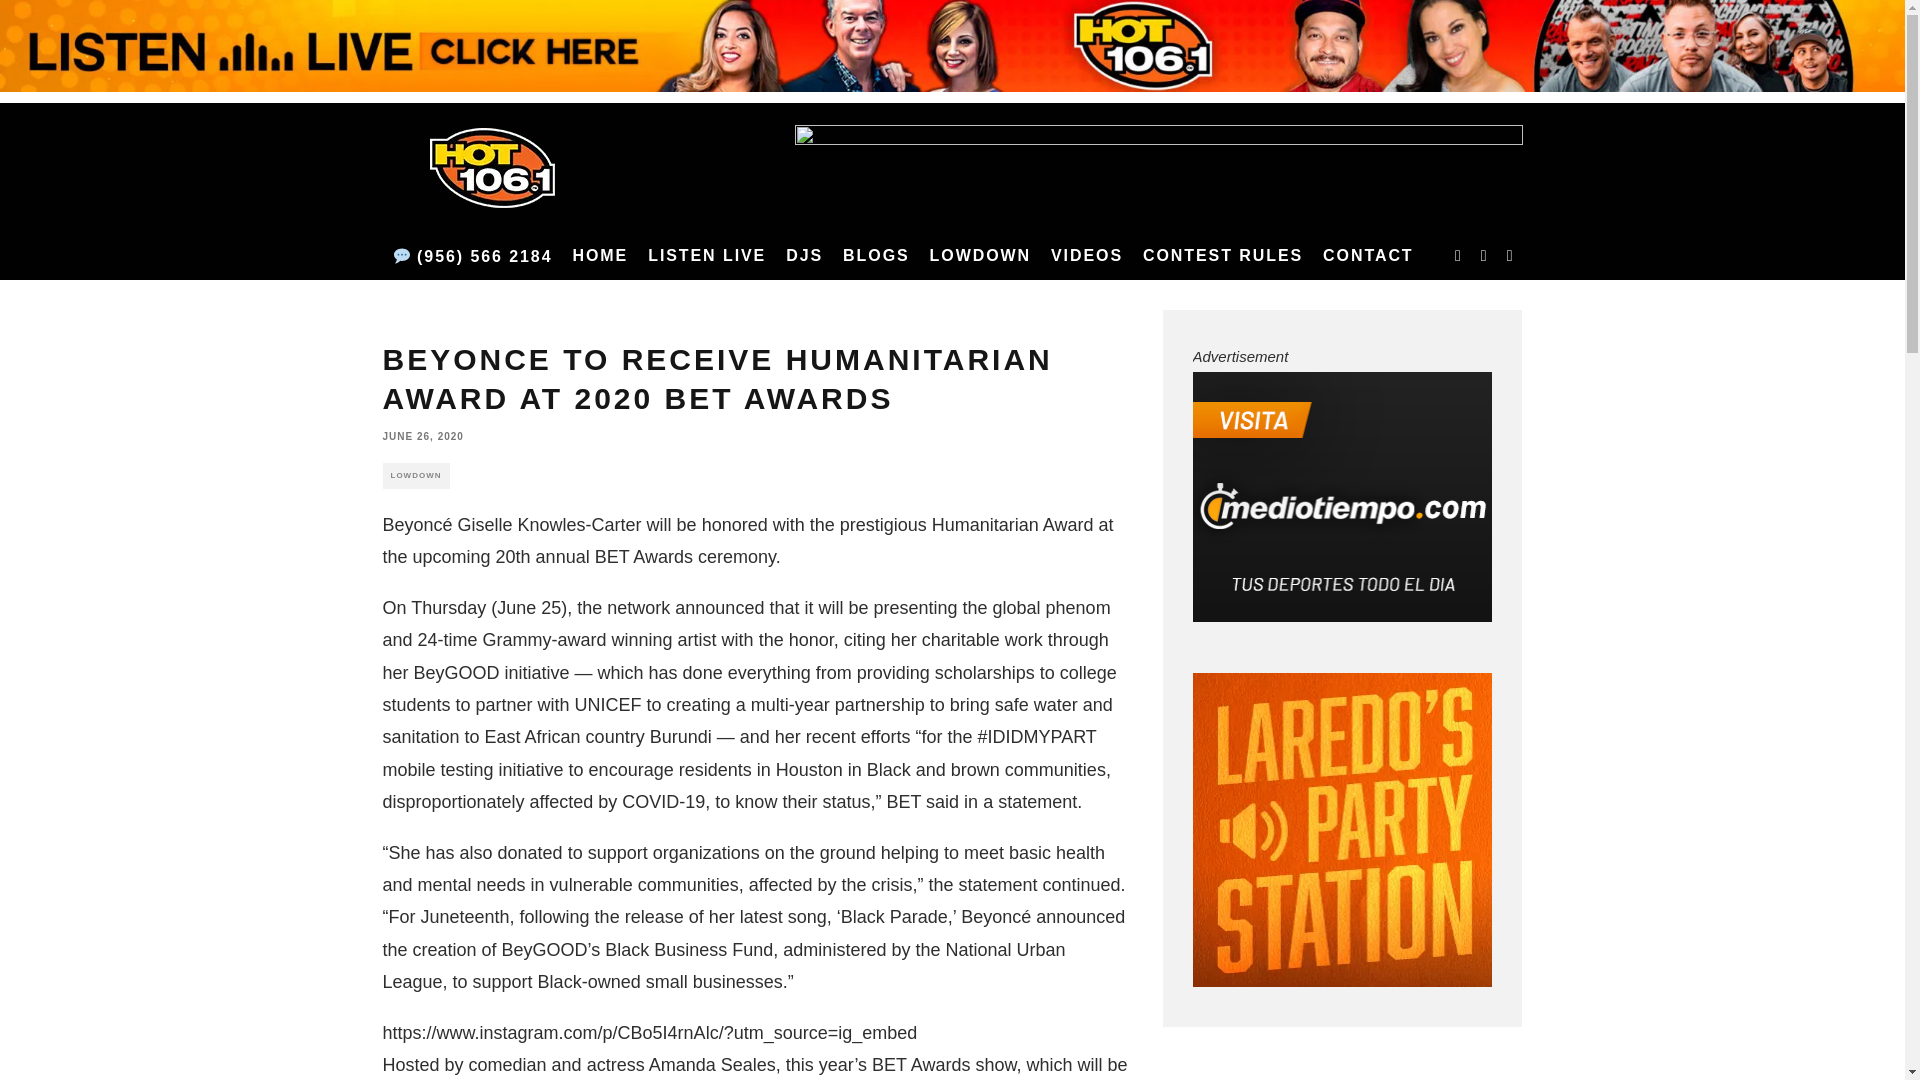 The image size is (1920, 1080). I want to click on LOWDOWN, so click(980, 256).